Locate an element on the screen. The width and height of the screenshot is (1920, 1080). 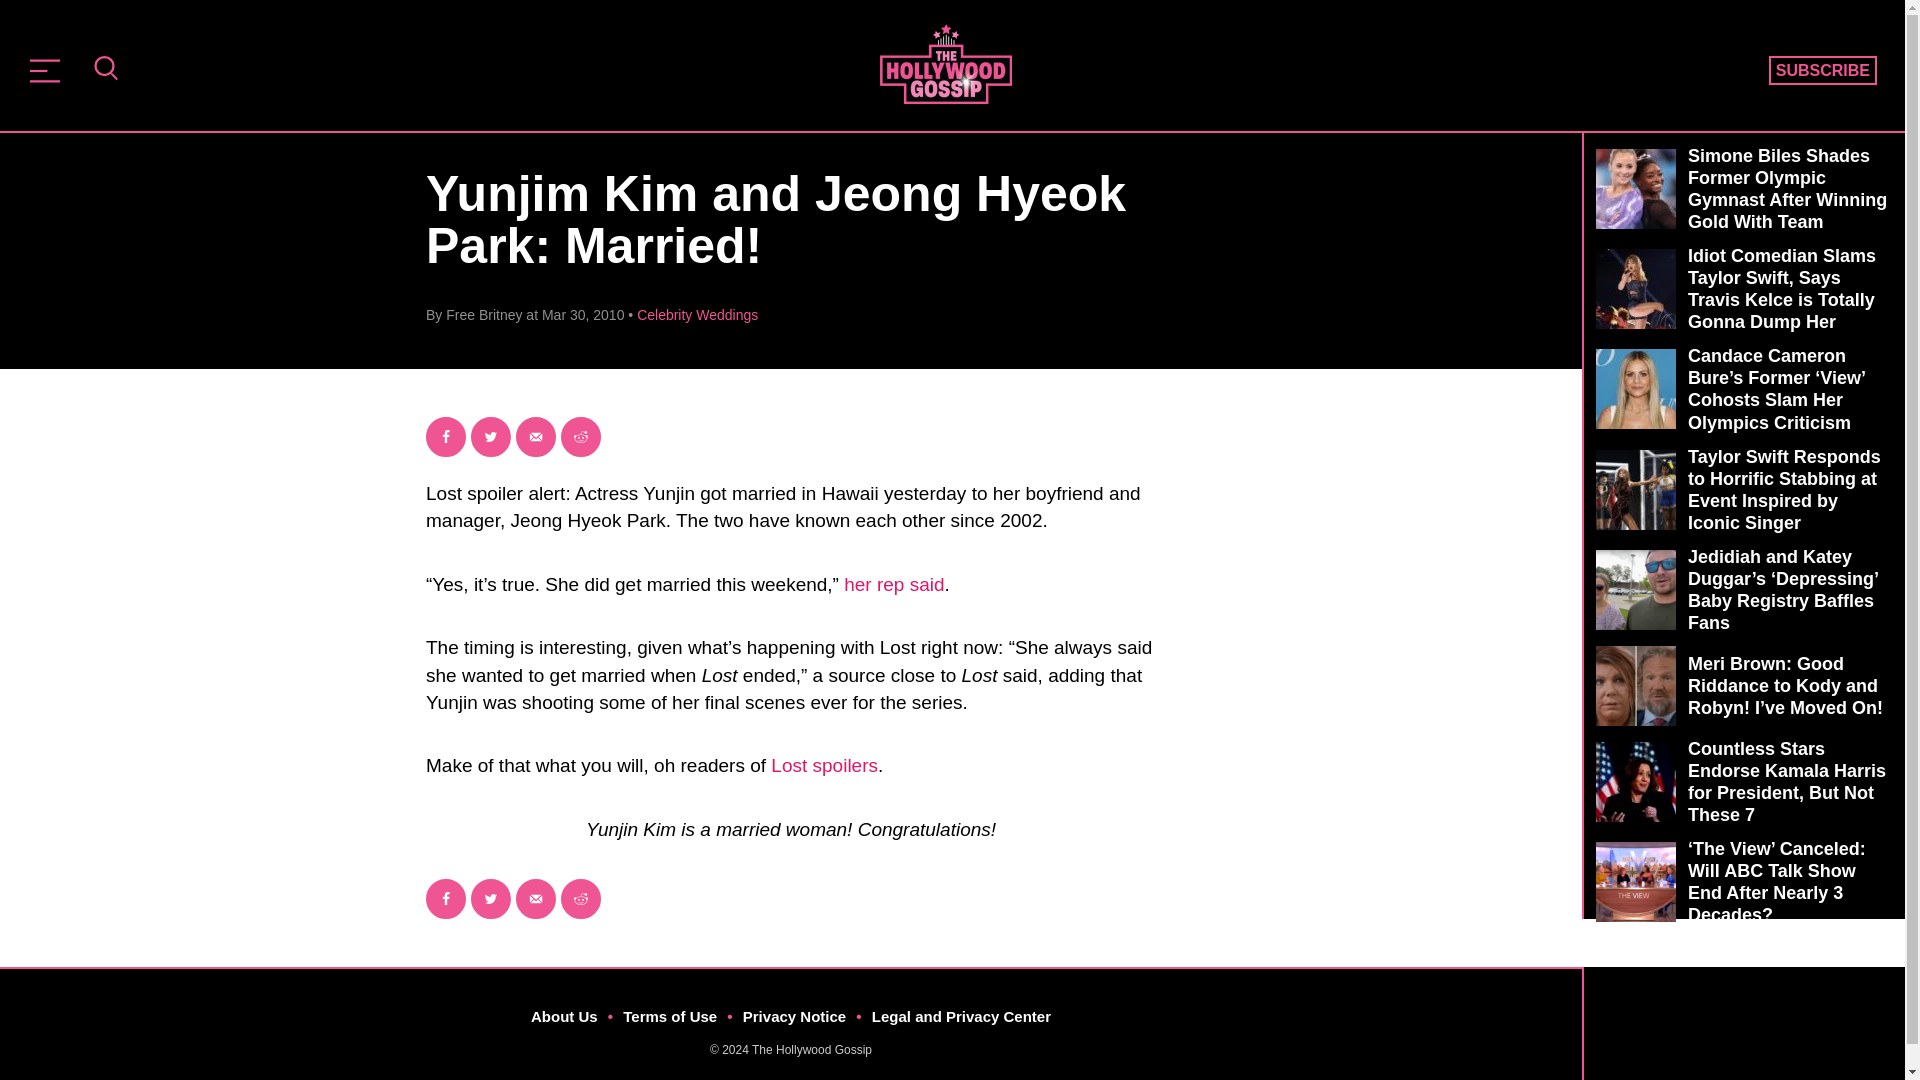
Share on Reddit is located at coordinates (580, 436).